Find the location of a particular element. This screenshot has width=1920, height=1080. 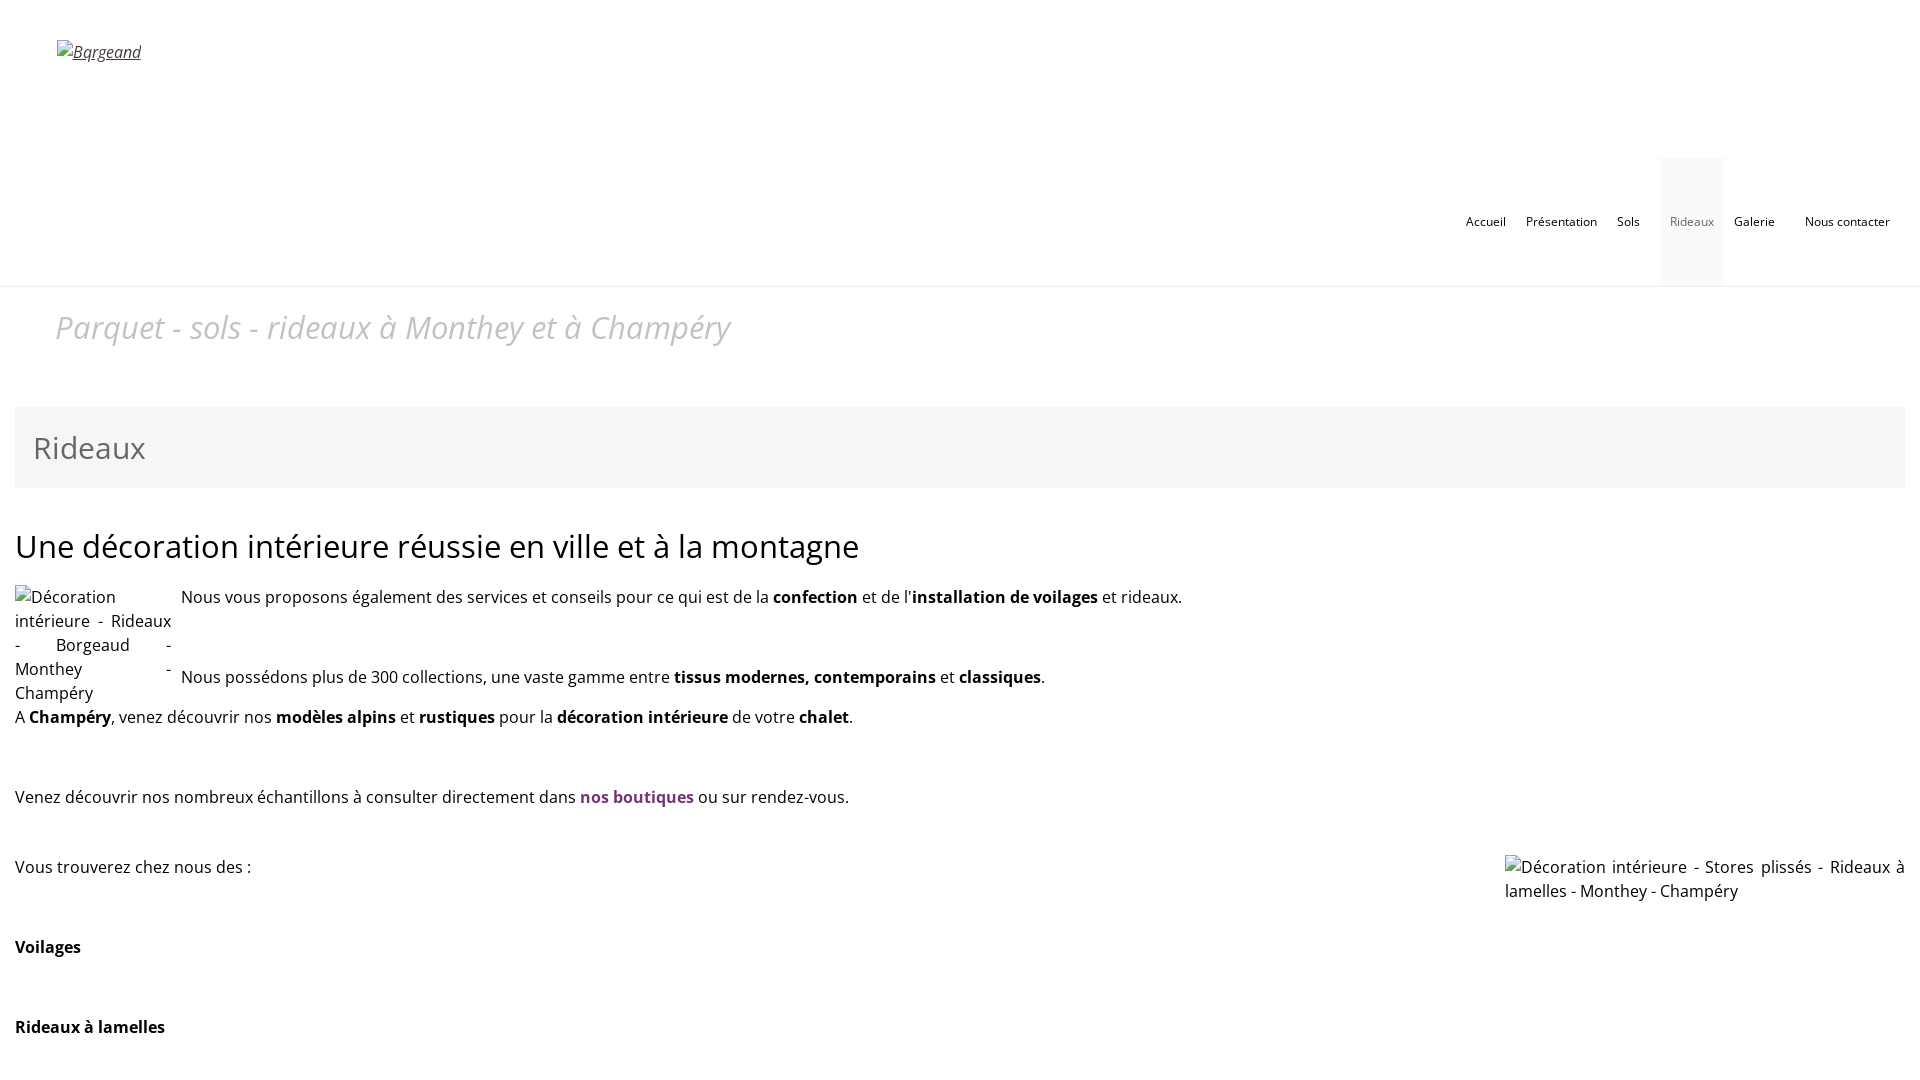

Sols is located at coordinates (1634, 222).